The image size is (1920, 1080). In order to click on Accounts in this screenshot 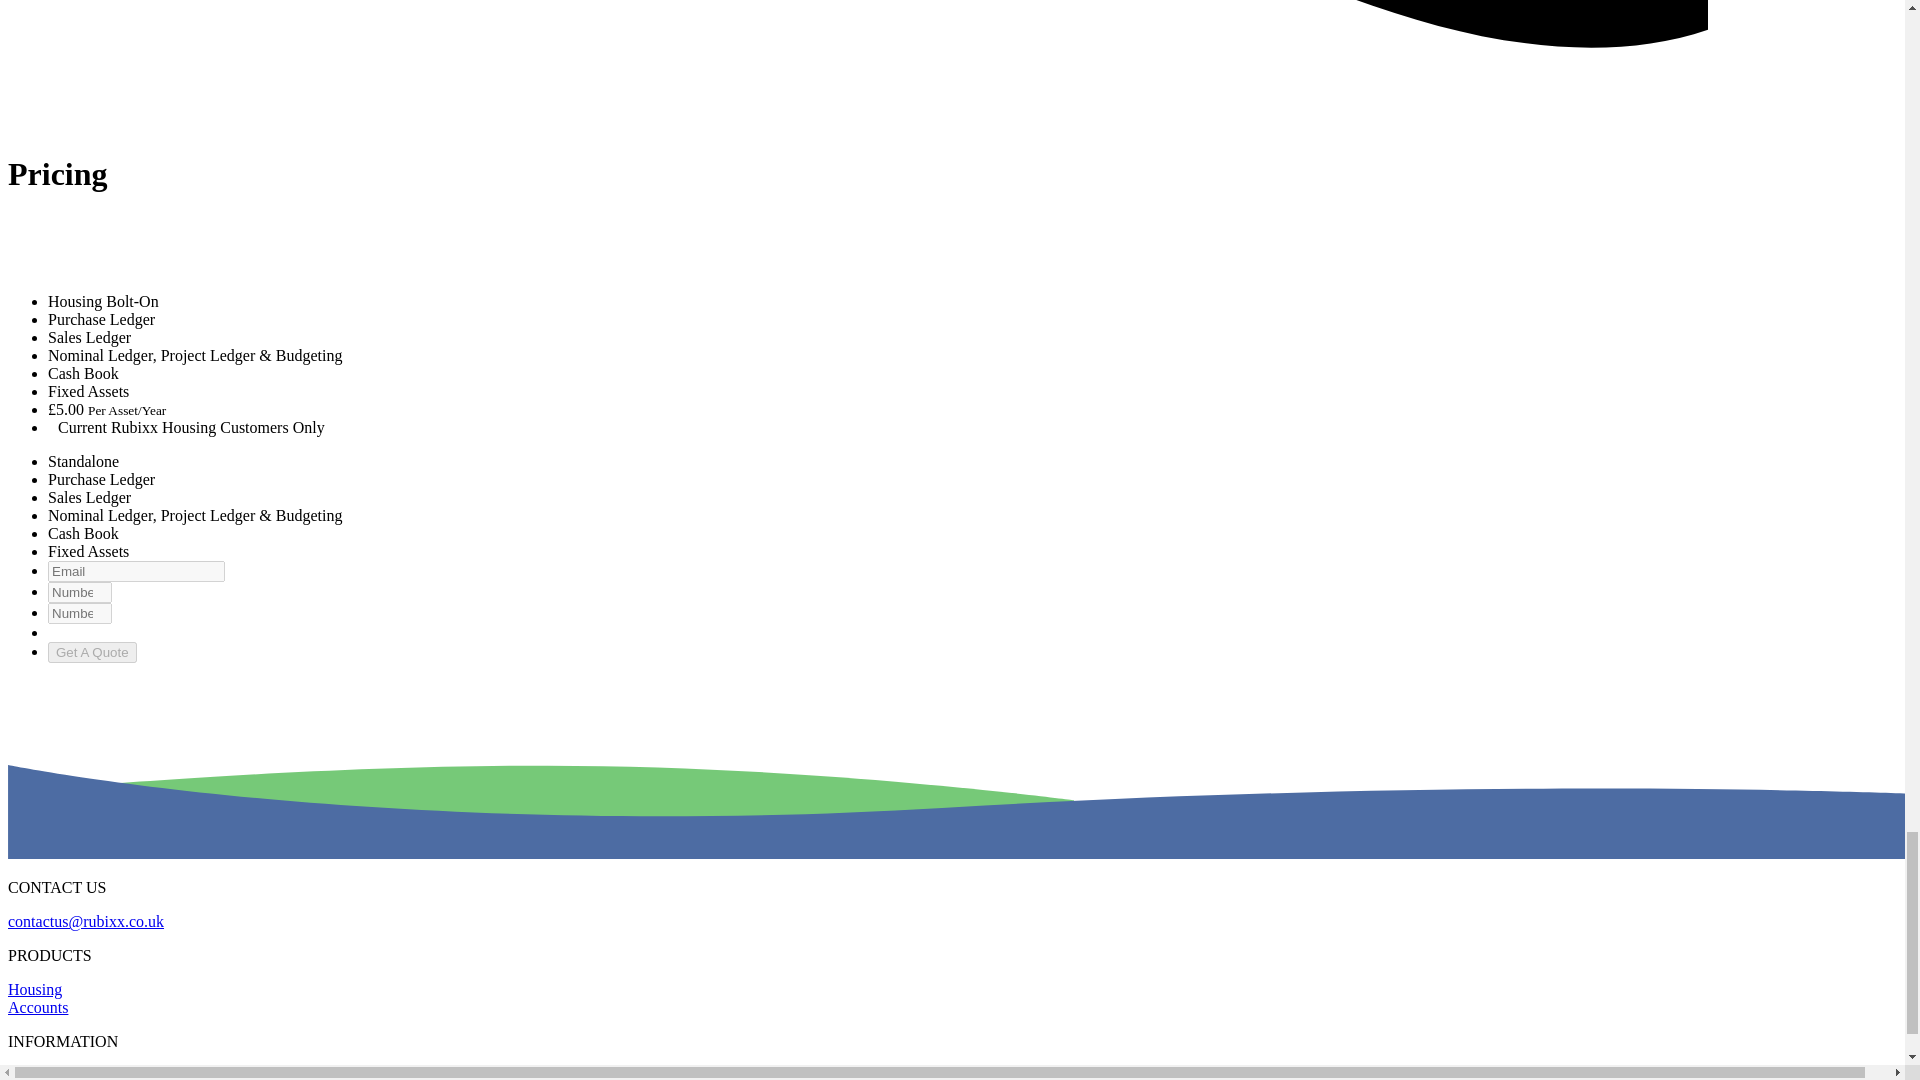, I will do `click(37, 1008)`.